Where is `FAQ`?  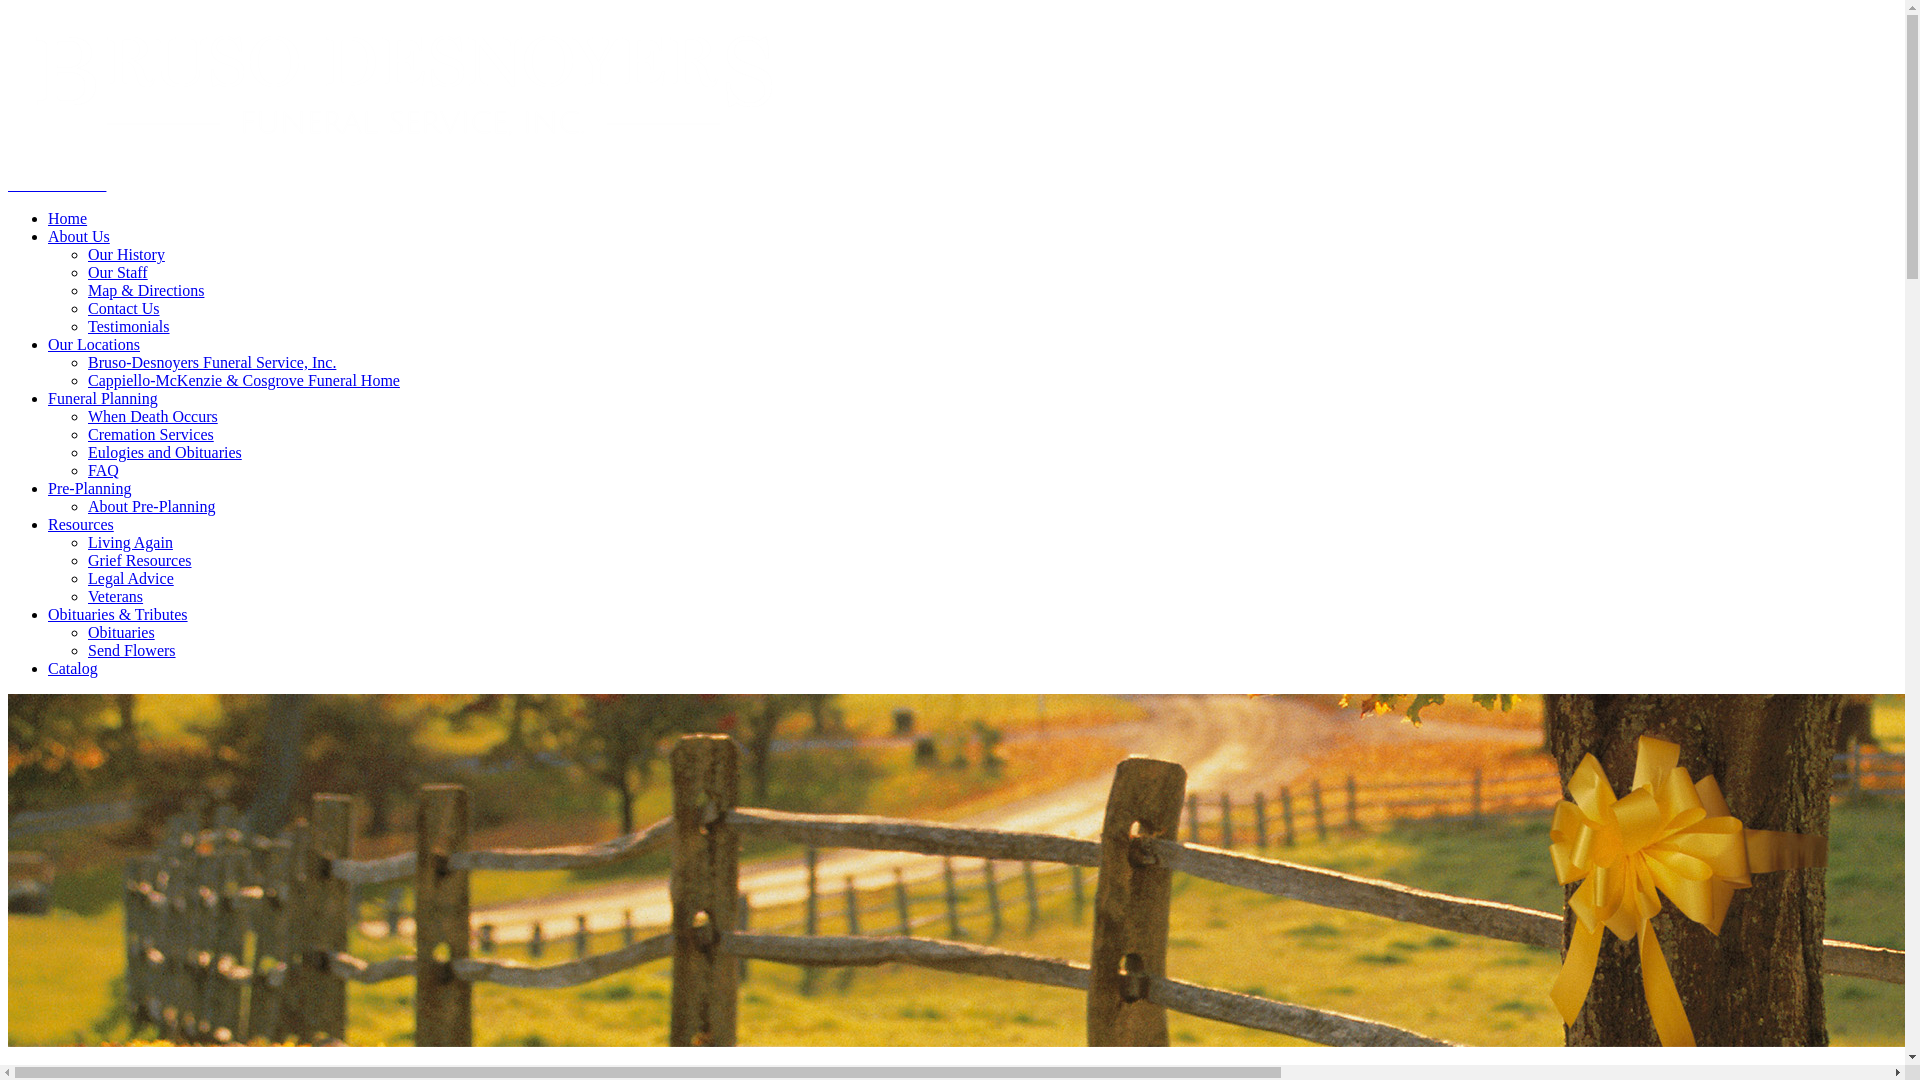 FAQ is located at coordinates (104, 470).